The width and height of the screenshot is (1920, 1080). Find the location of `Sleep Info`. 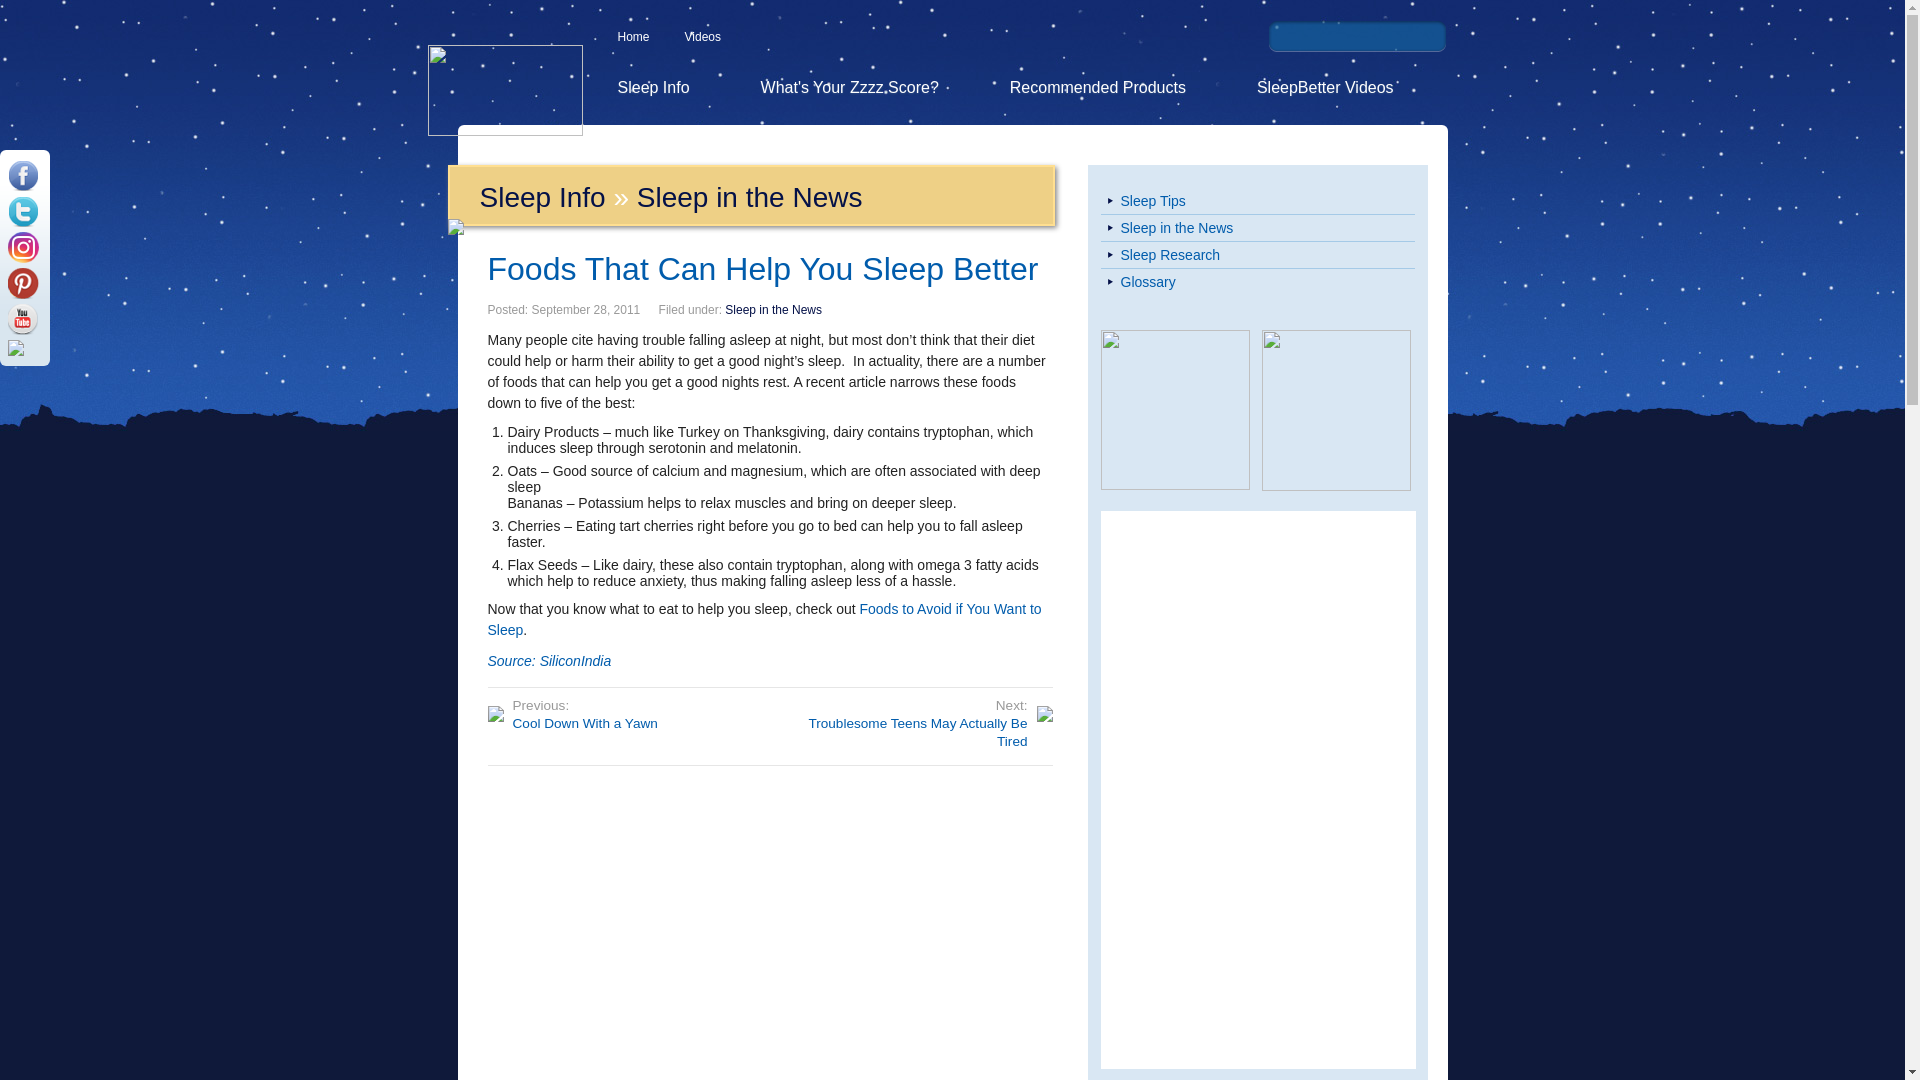

Sleep Info is located at coordinates (653, 88).